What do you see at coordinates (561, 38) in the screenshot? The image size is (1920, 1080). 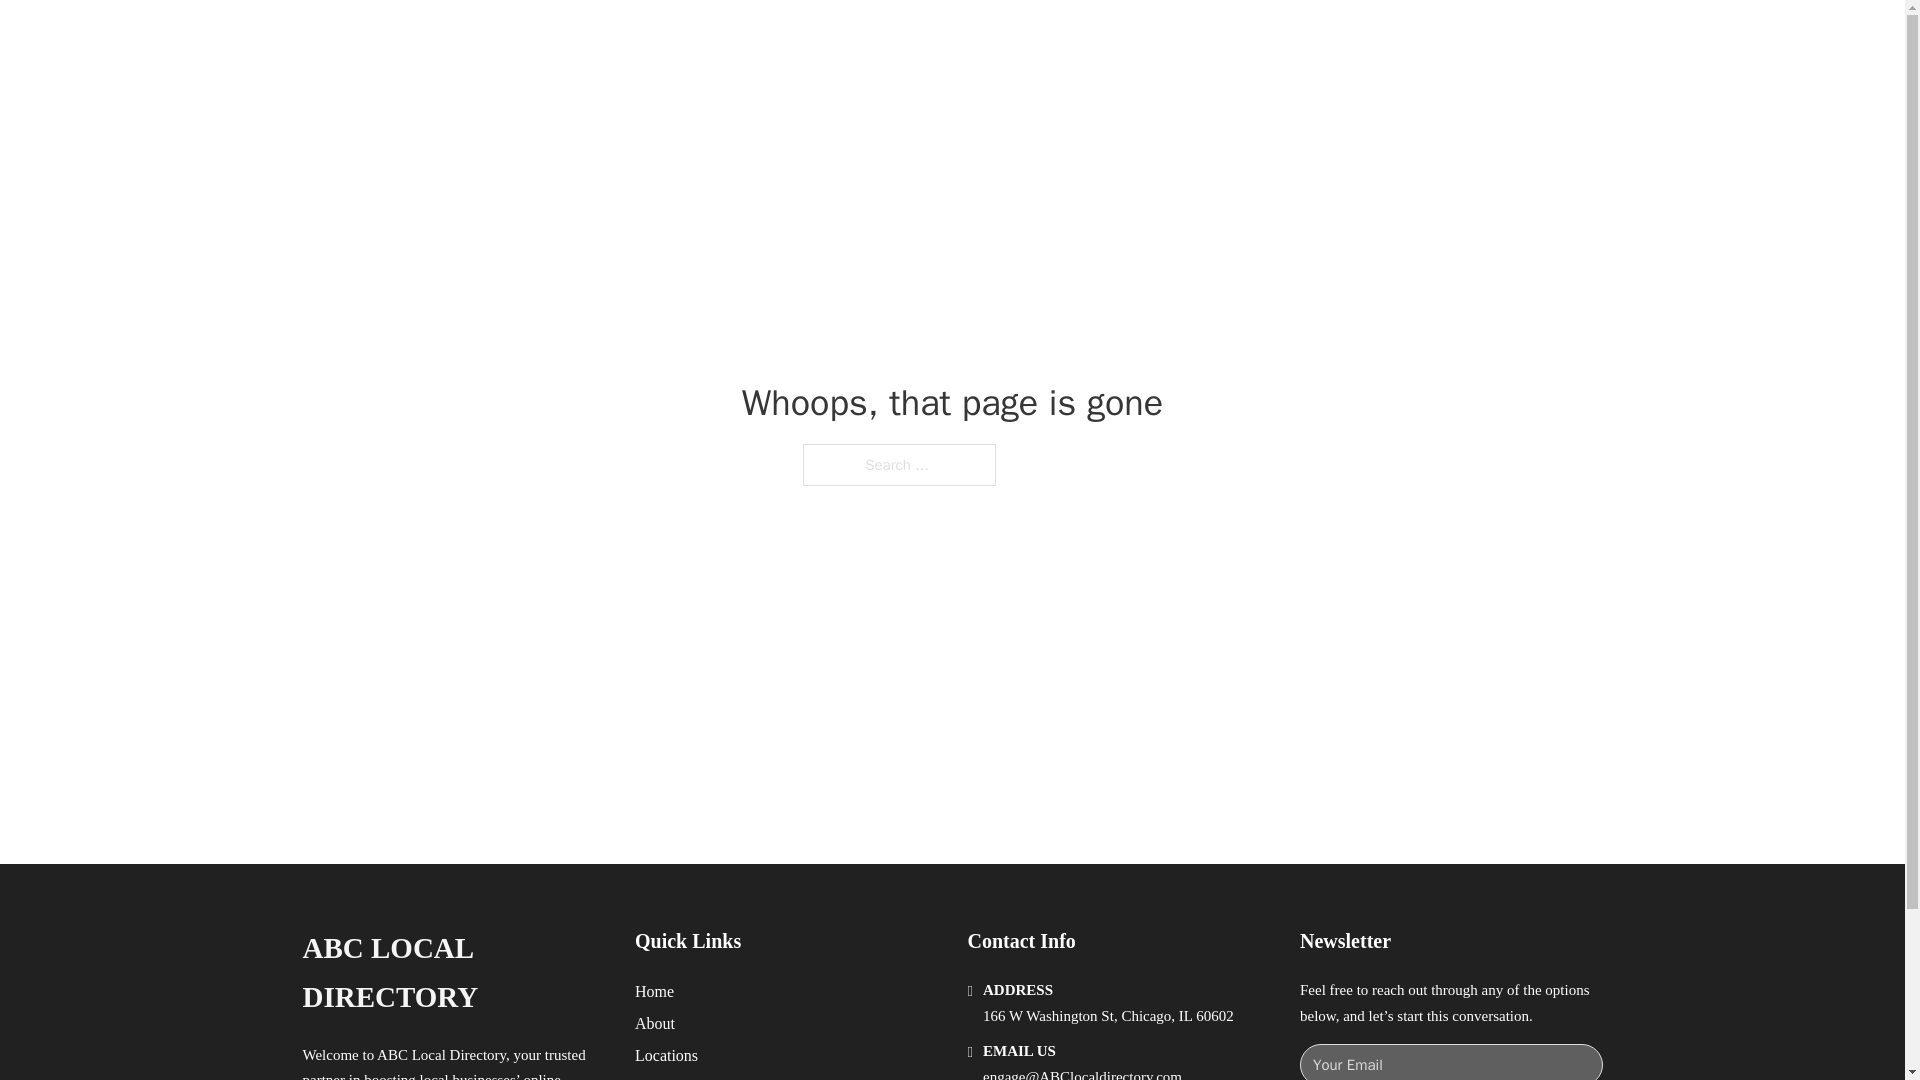 I see `ABC LOCAL DIRECTORY` at bounding box center [561, 38].